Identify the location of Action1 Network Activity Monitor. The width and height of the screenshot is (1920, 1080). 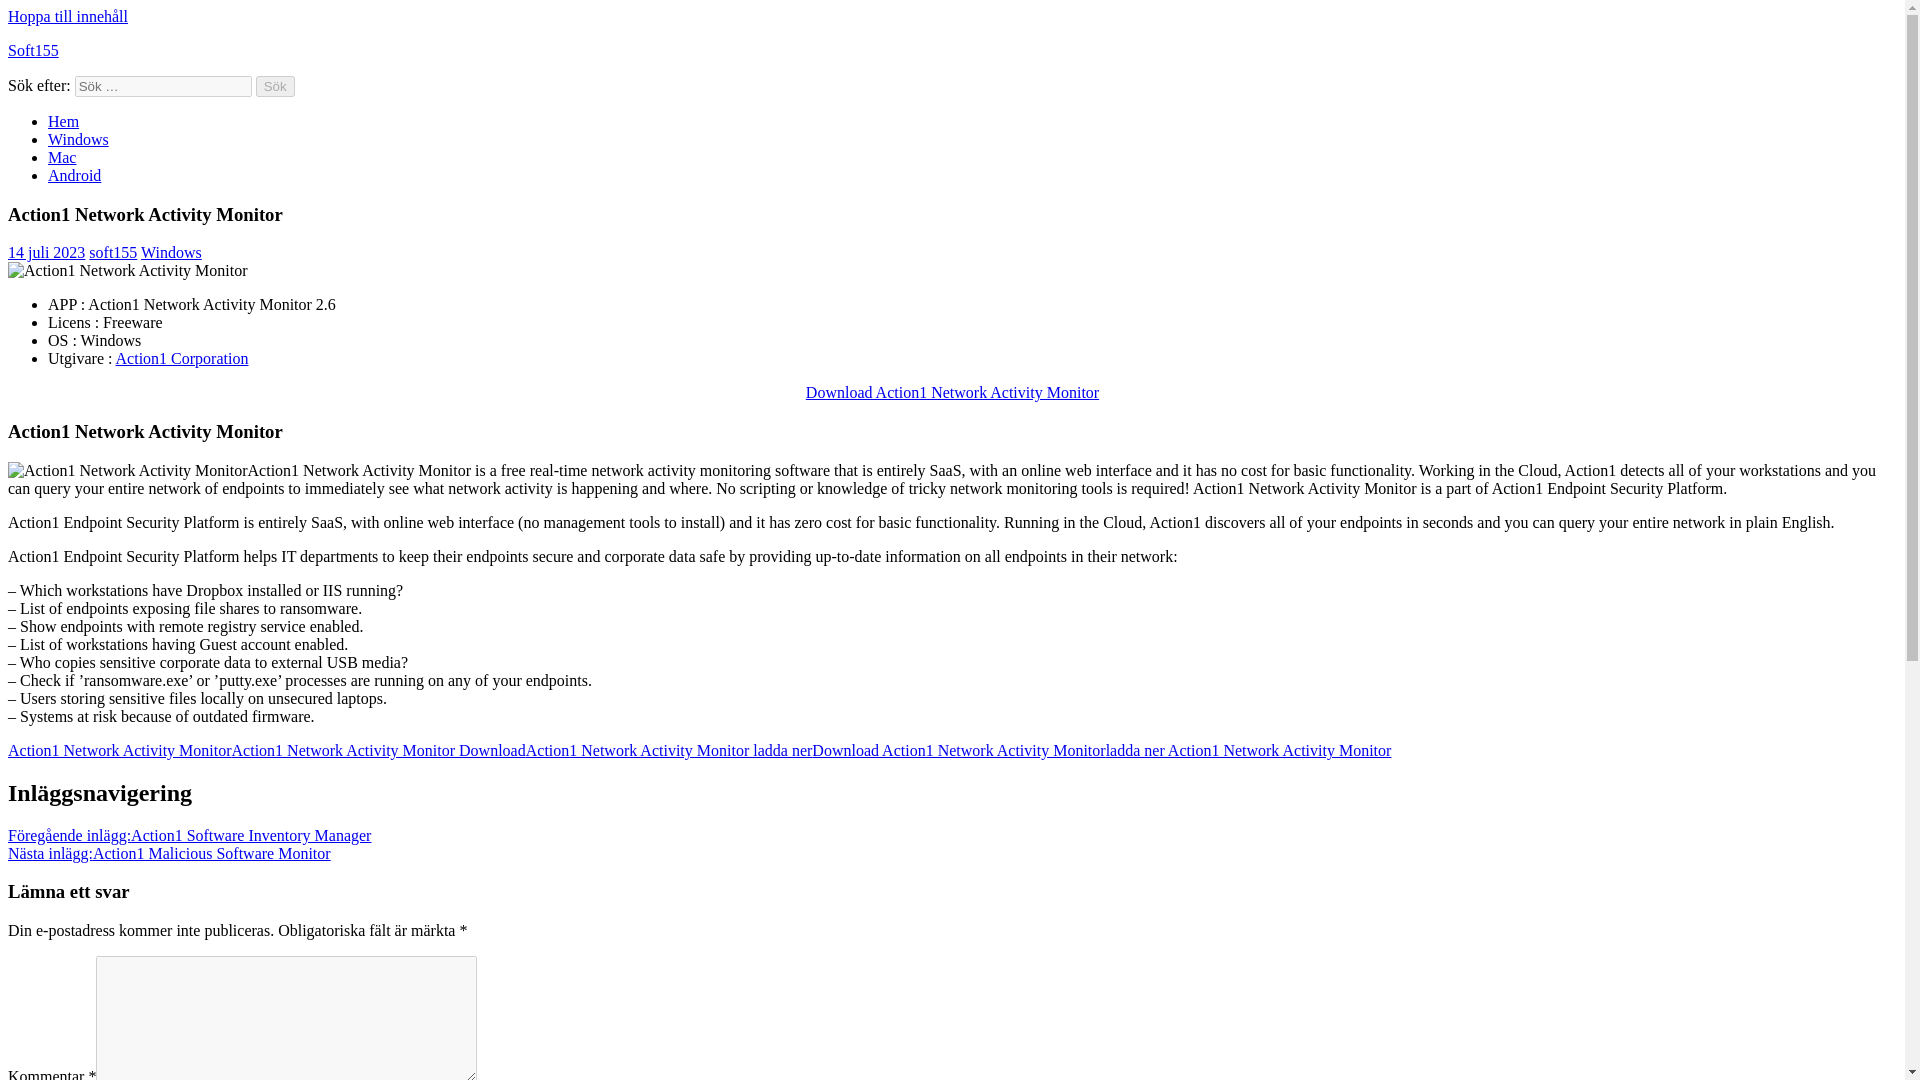
(127, 470).